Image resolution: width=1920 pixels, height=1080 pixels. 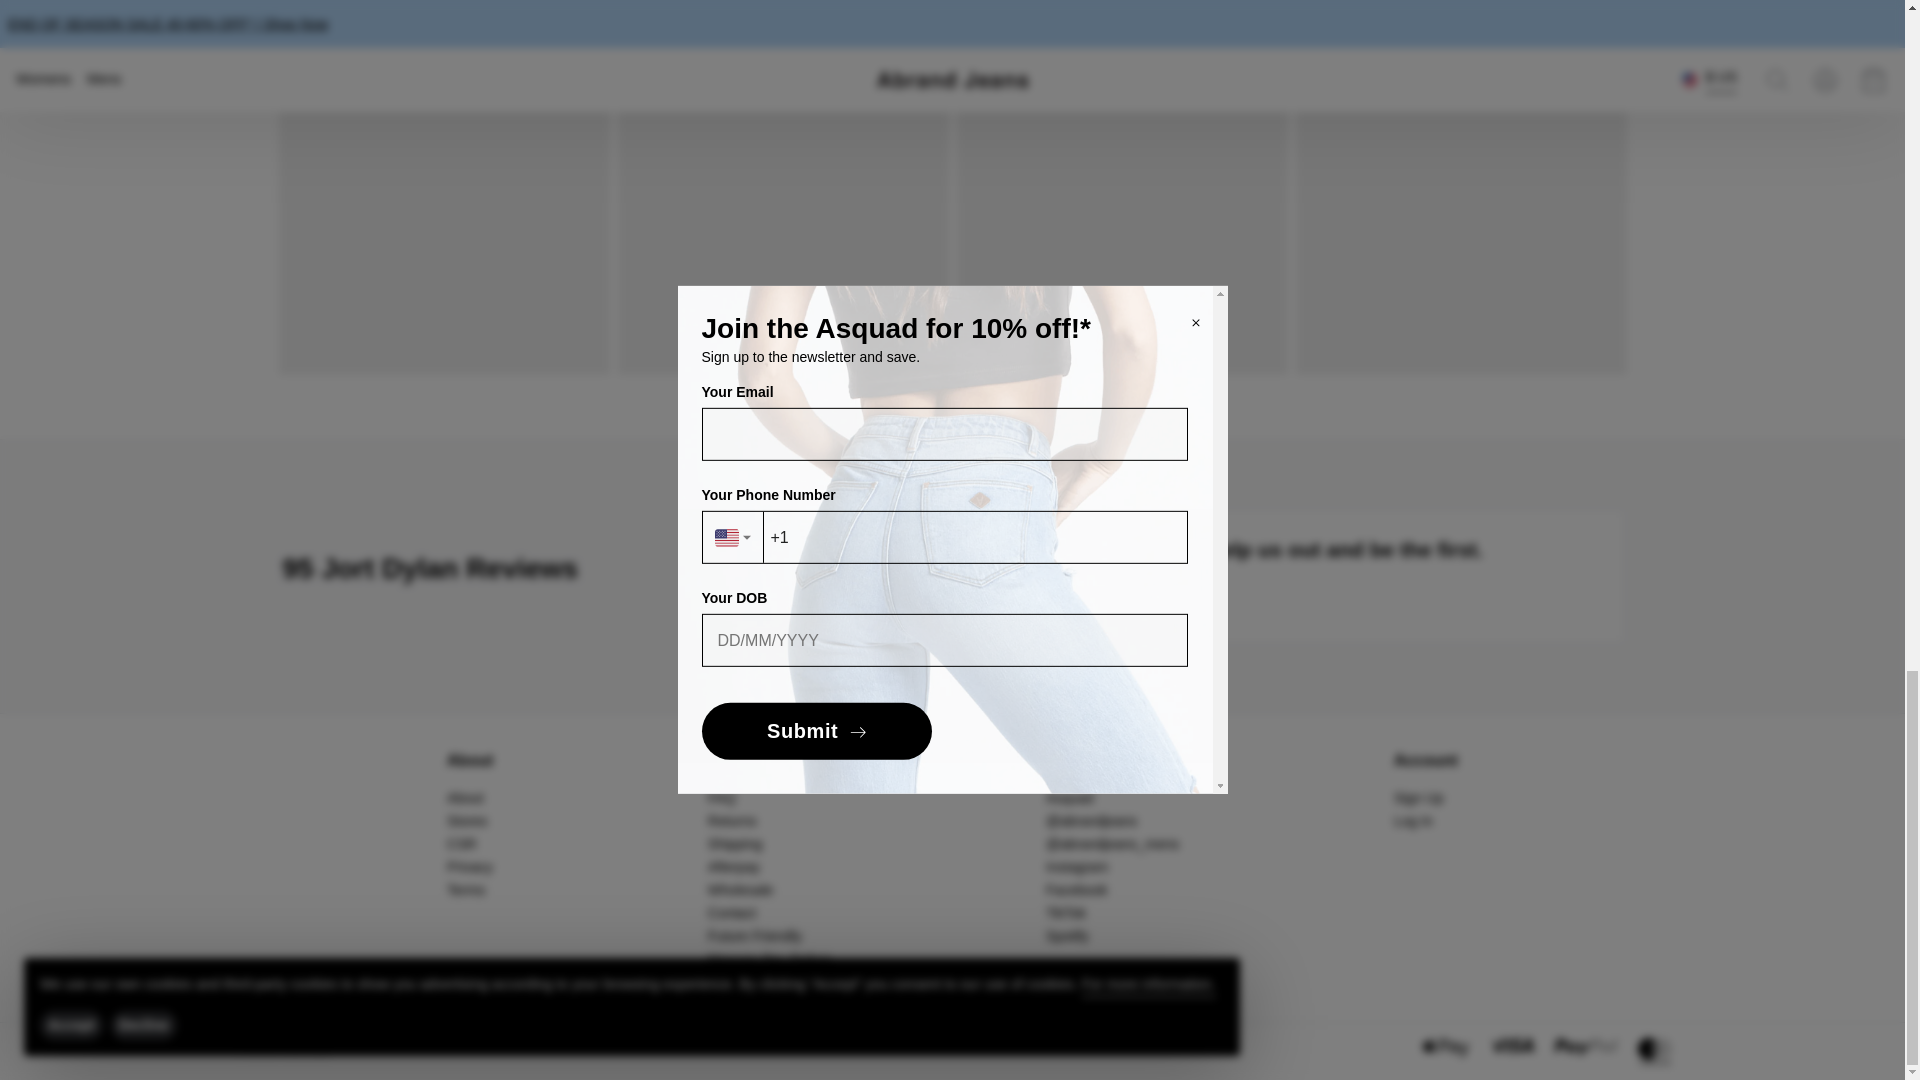 What do you see at coordinates (470, 866) in the screenshot?
I see `Privacy` at bounding box center [470, 866].